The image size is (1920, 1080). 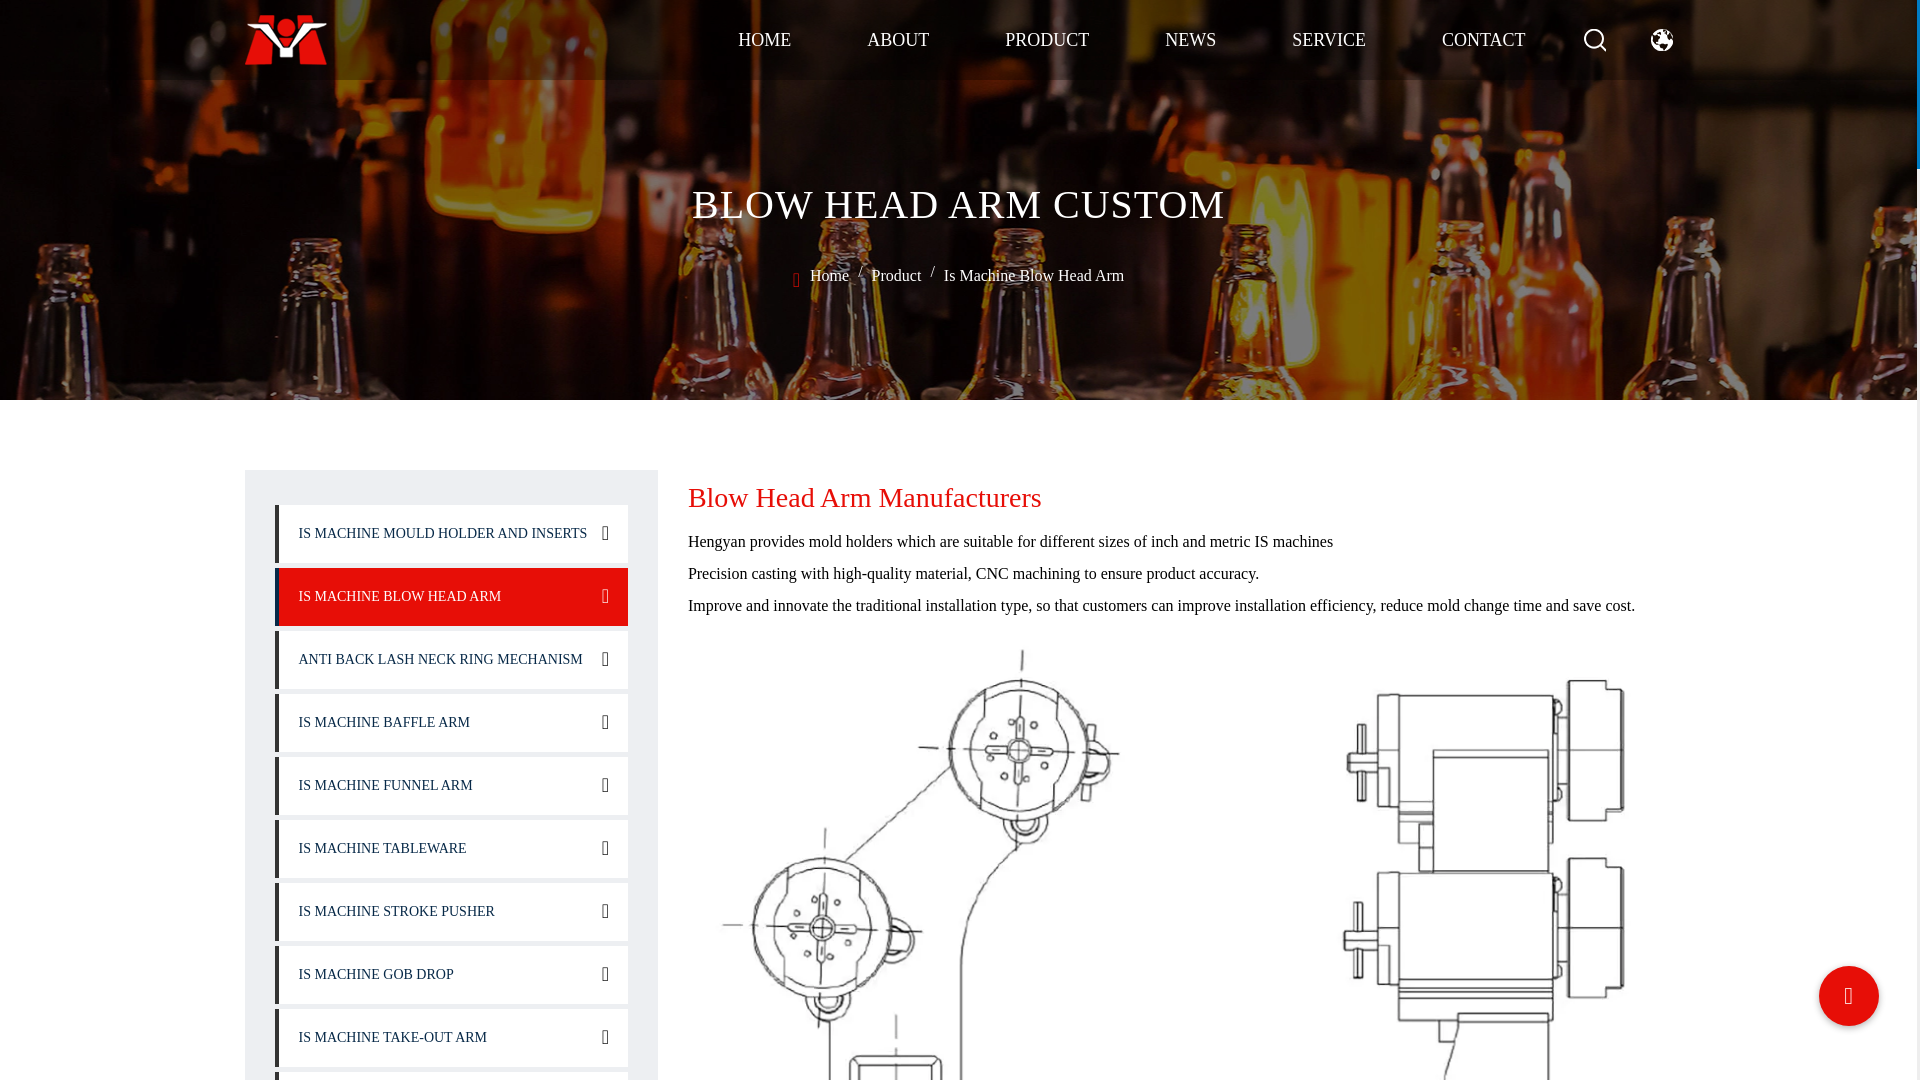 What do you see at coordinates (898, 40) in the screenshot?
I see `ABOUT` at bounding box center [898, 40].